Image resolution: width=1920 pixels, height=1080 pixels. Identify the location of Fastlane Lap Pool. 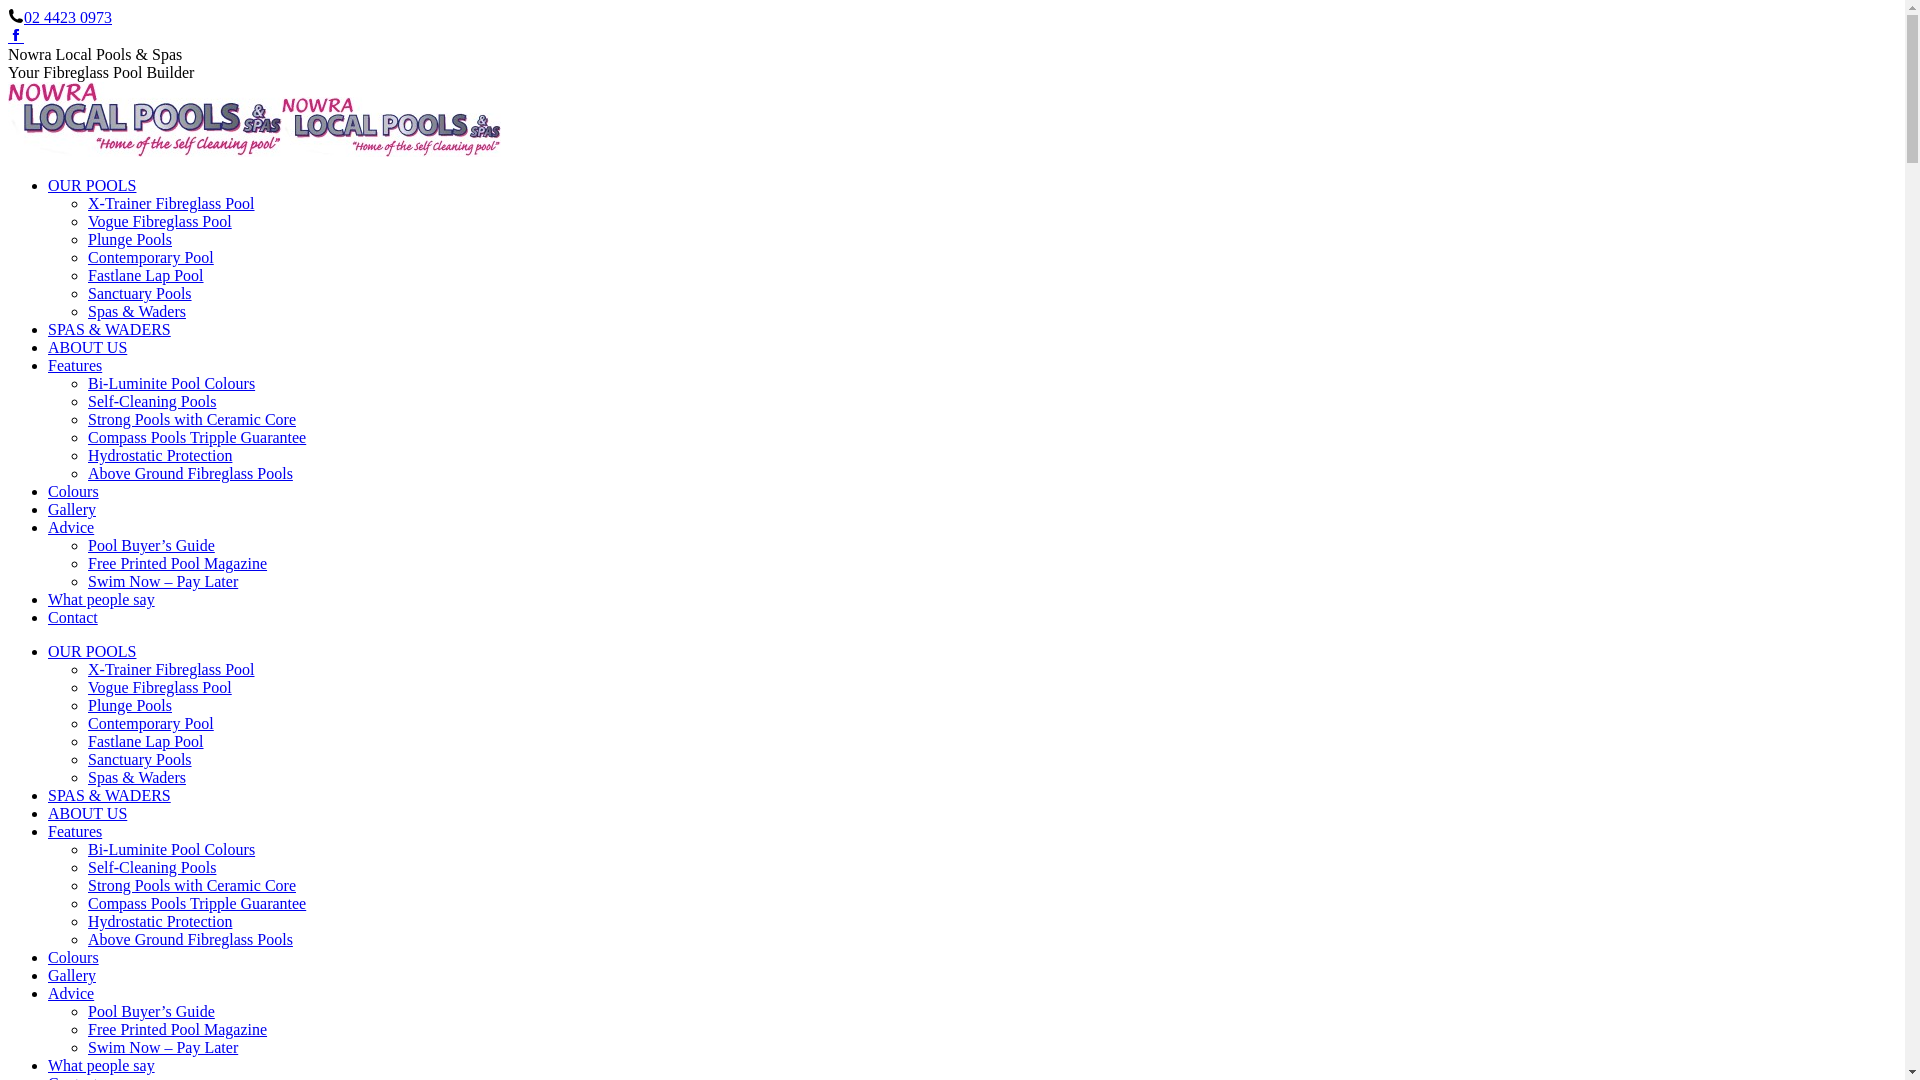
(146, 742).